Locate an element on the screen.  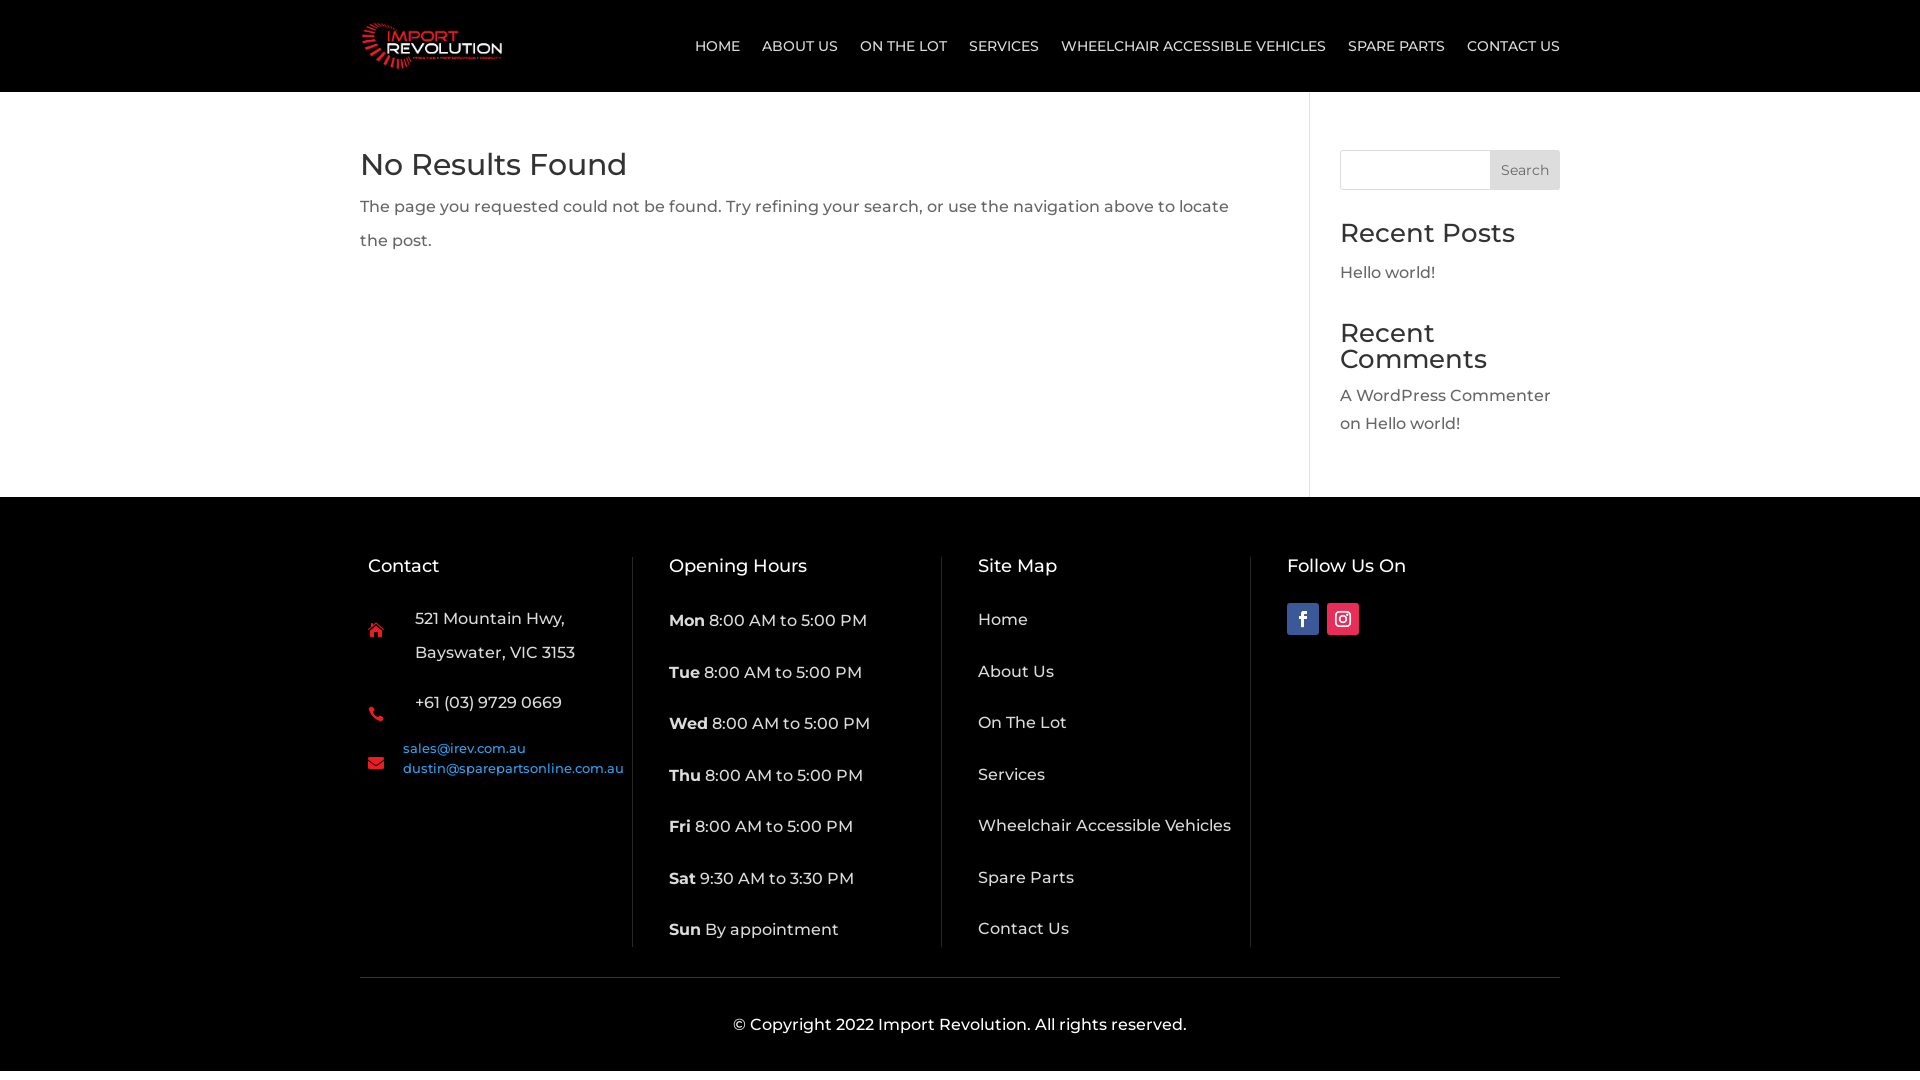
Search is located at coordinates (1525, 170).